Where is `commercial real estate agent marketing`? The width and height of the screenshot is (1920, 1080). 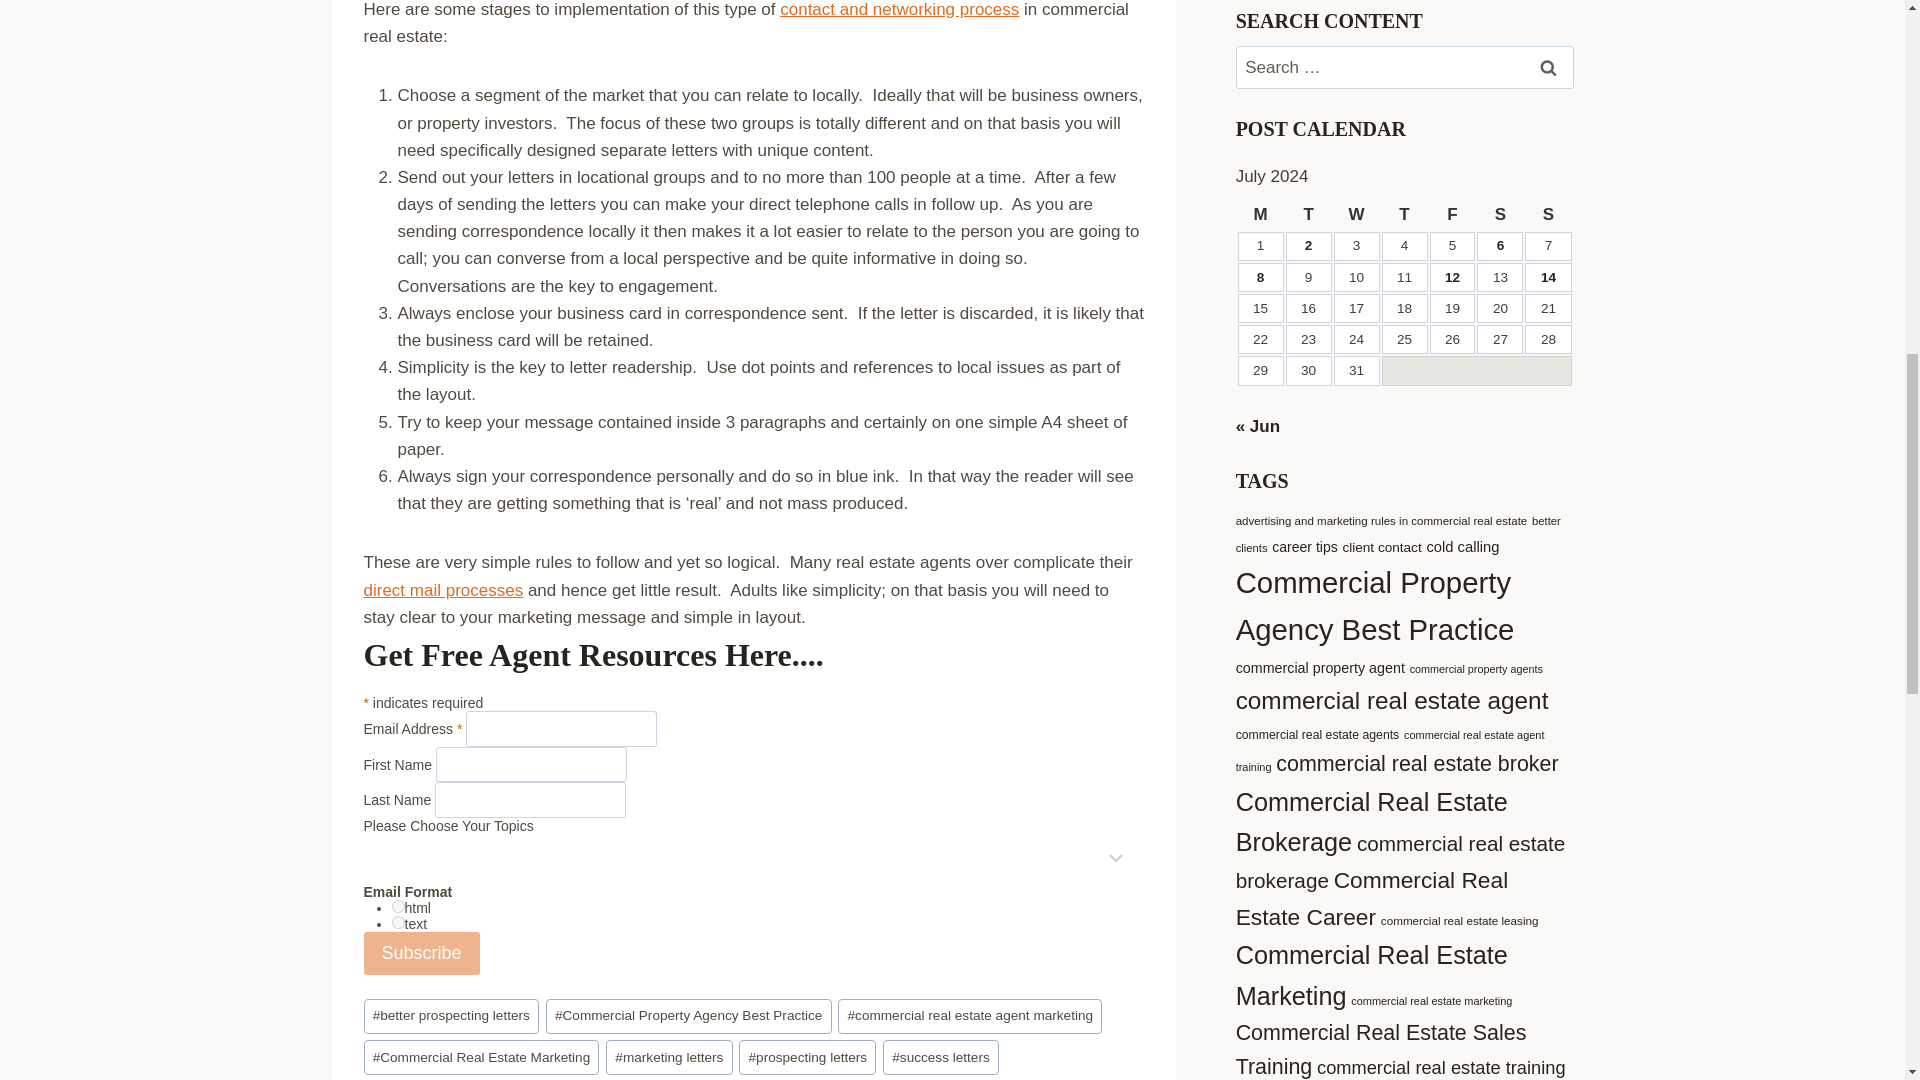
commercial real estate agent marketing is located at coordinates (970, 1016).